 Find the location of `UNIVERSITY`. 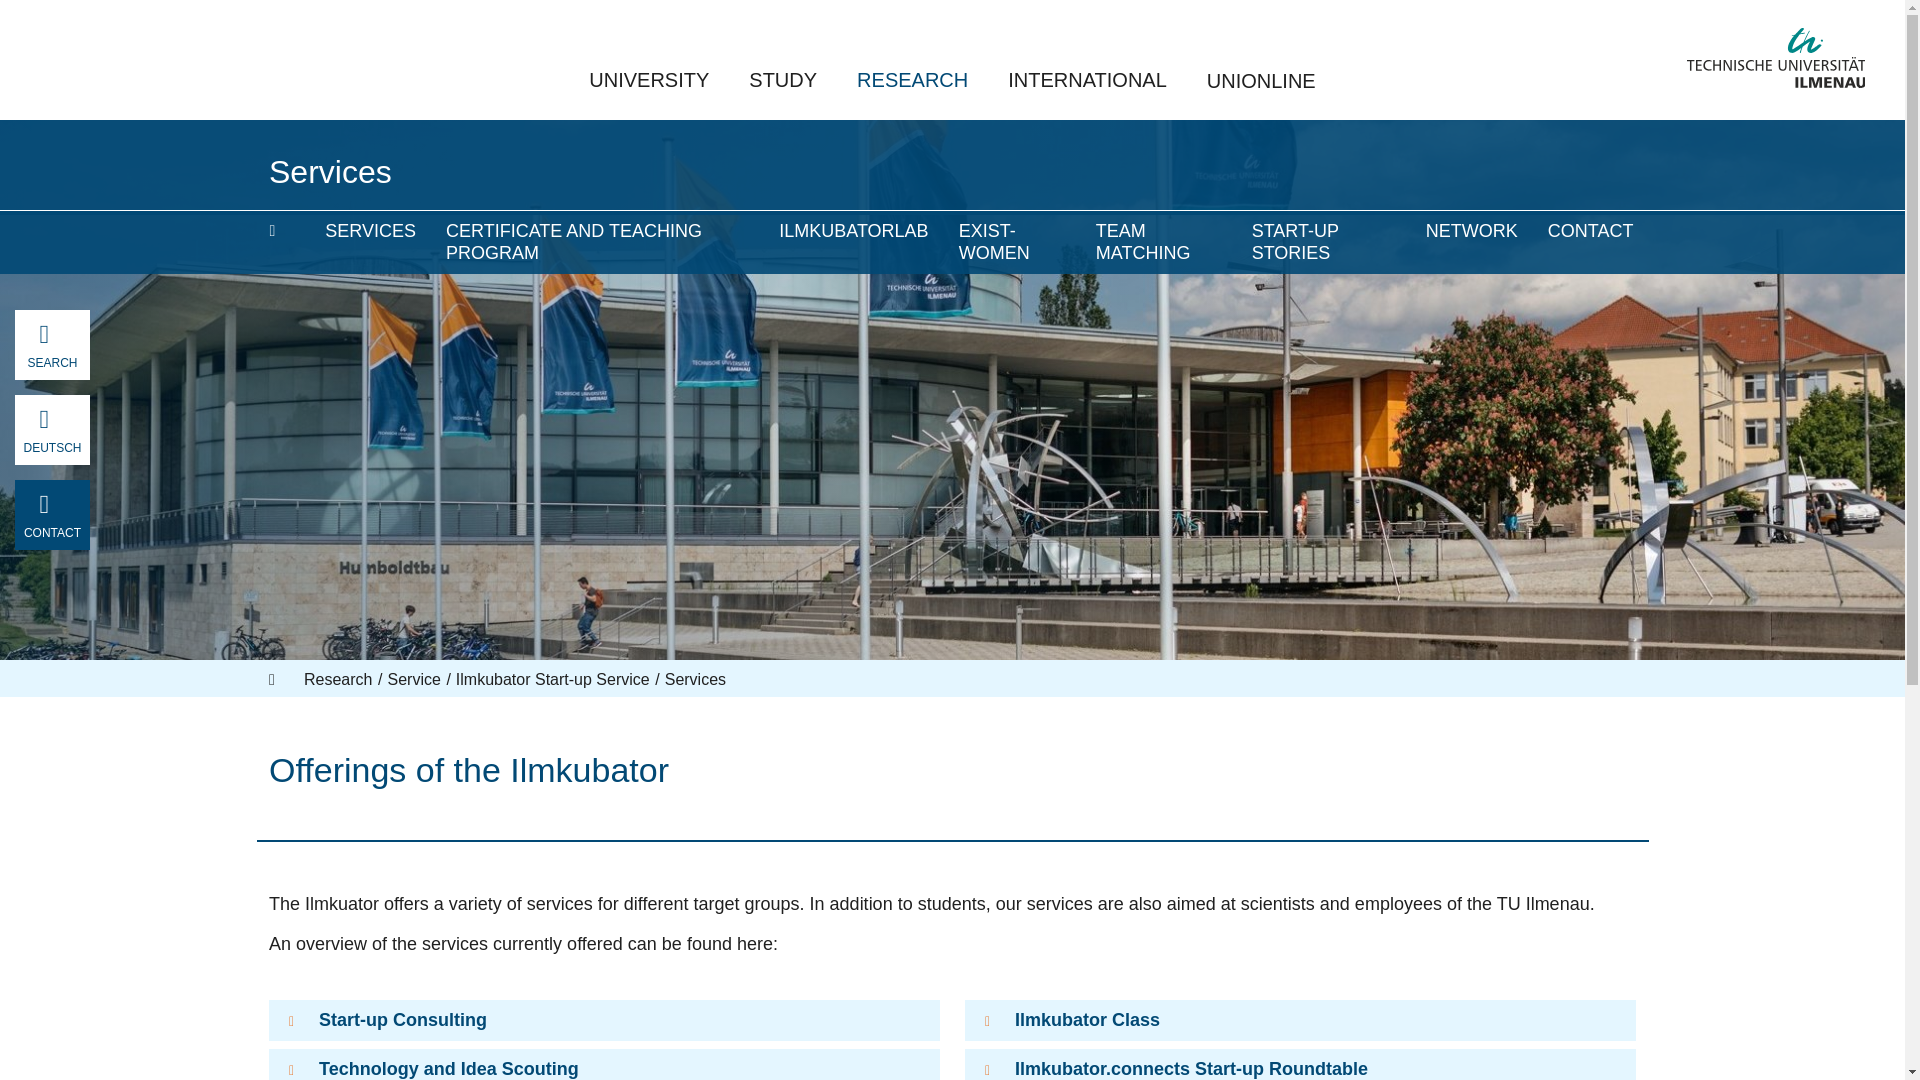

UNIVERSITY is located at coordinates (648, 80).